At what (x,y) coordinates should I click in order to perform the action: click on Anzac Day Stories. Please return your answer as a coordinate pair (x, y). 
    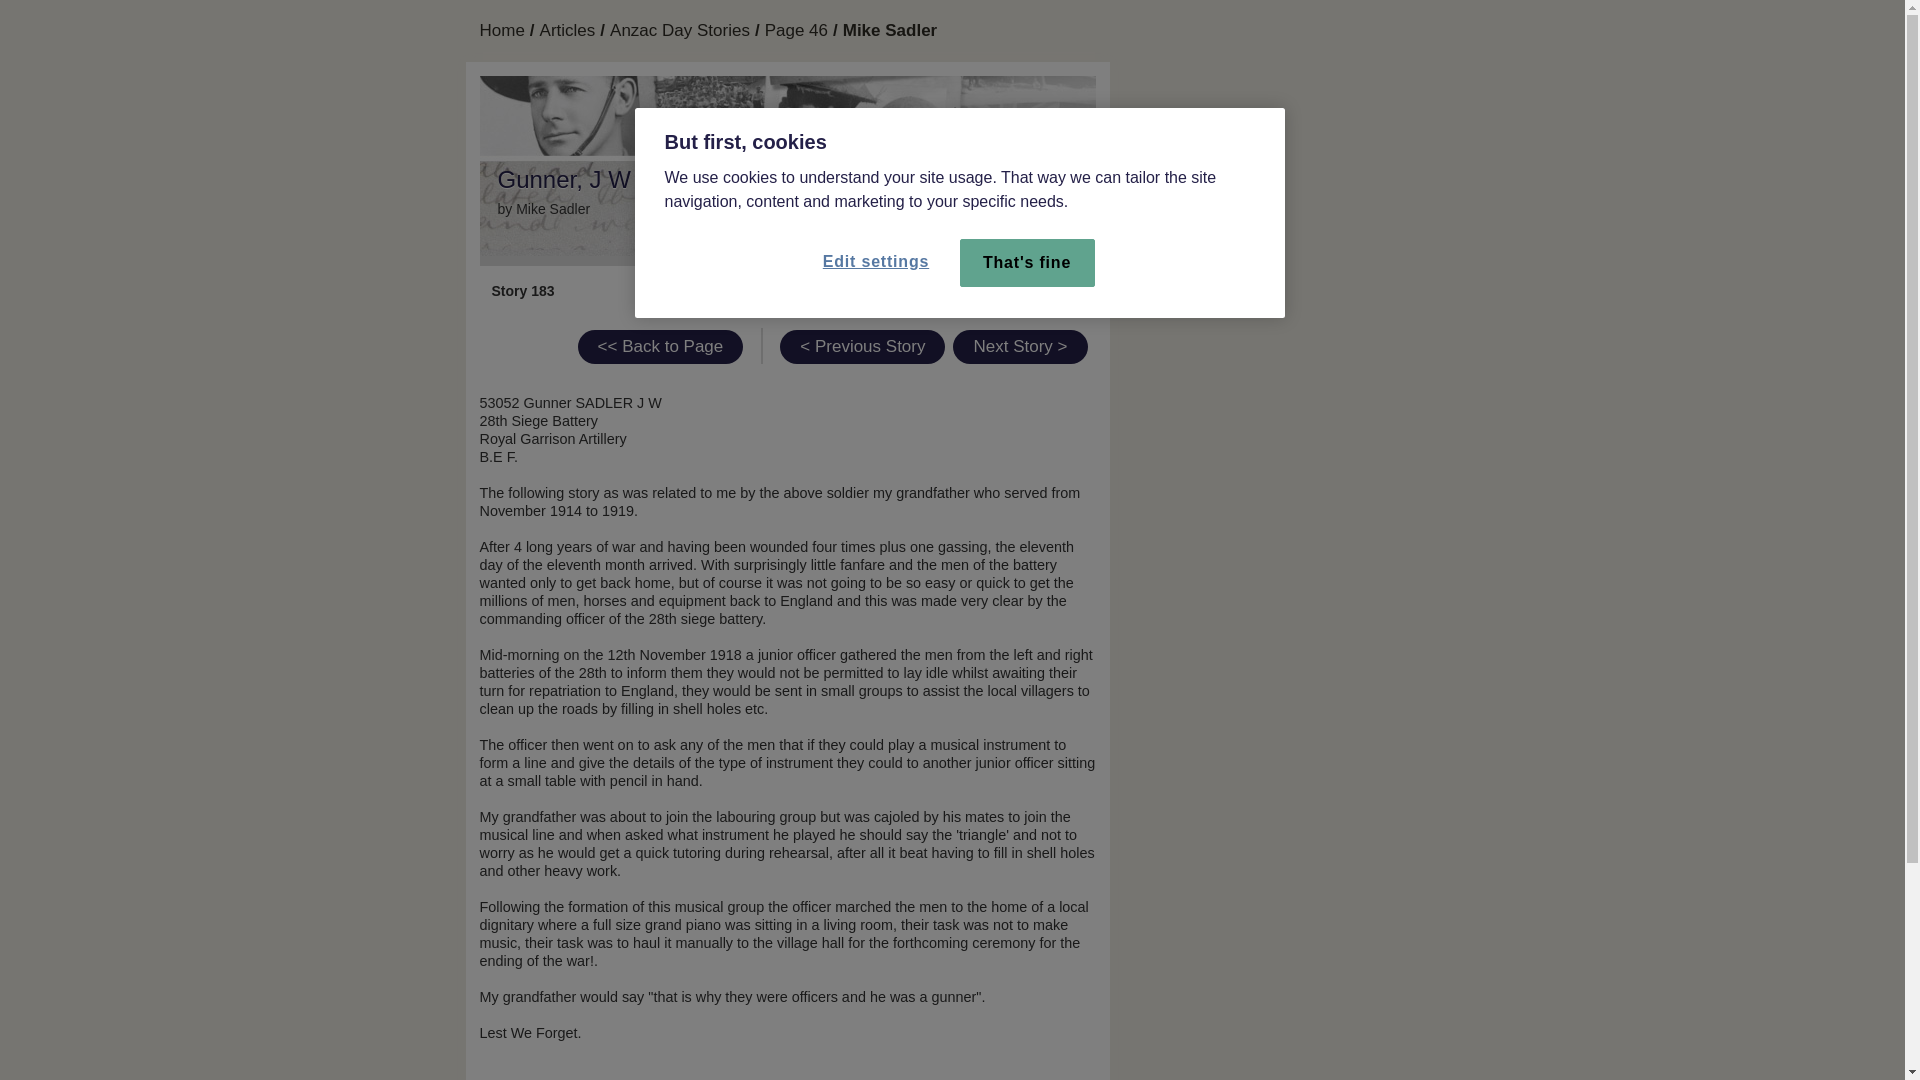
    Looking at the image, I should click on (680, 31).